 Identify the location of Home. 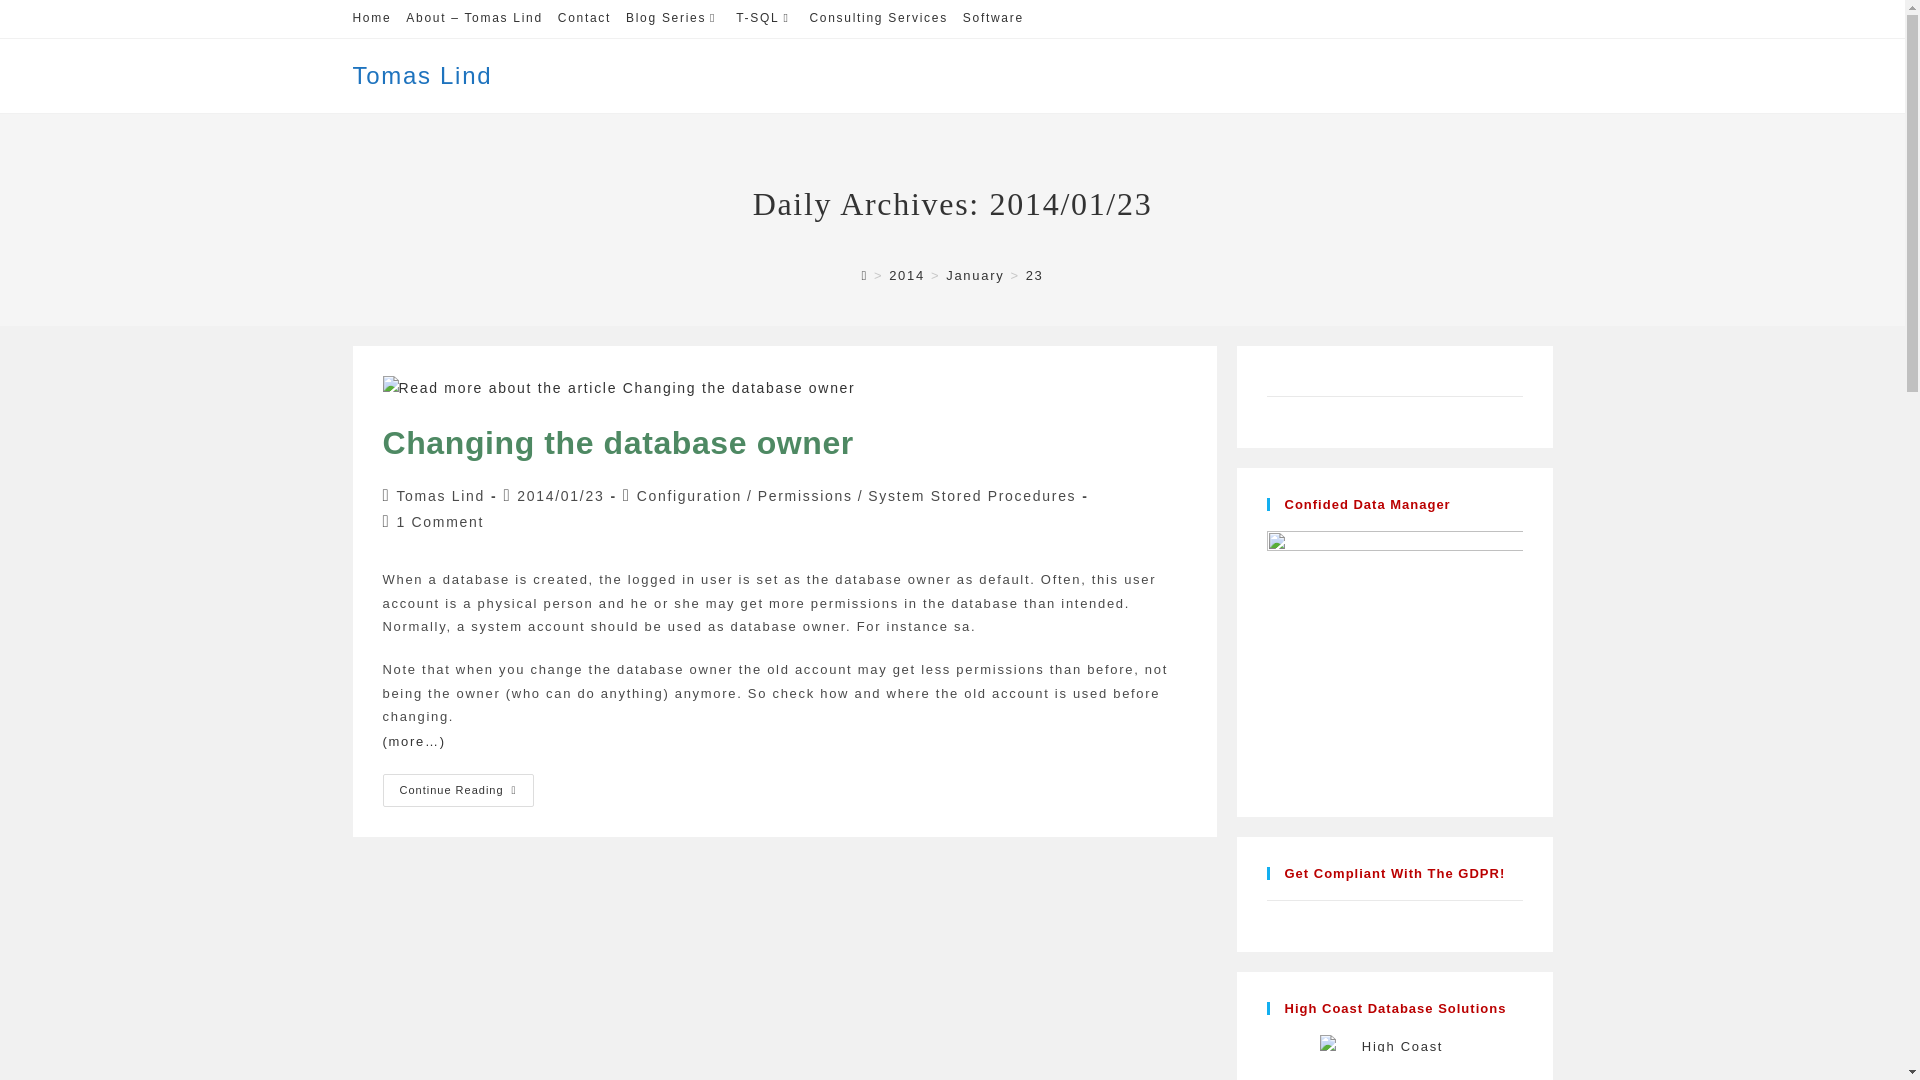
(440, 496).